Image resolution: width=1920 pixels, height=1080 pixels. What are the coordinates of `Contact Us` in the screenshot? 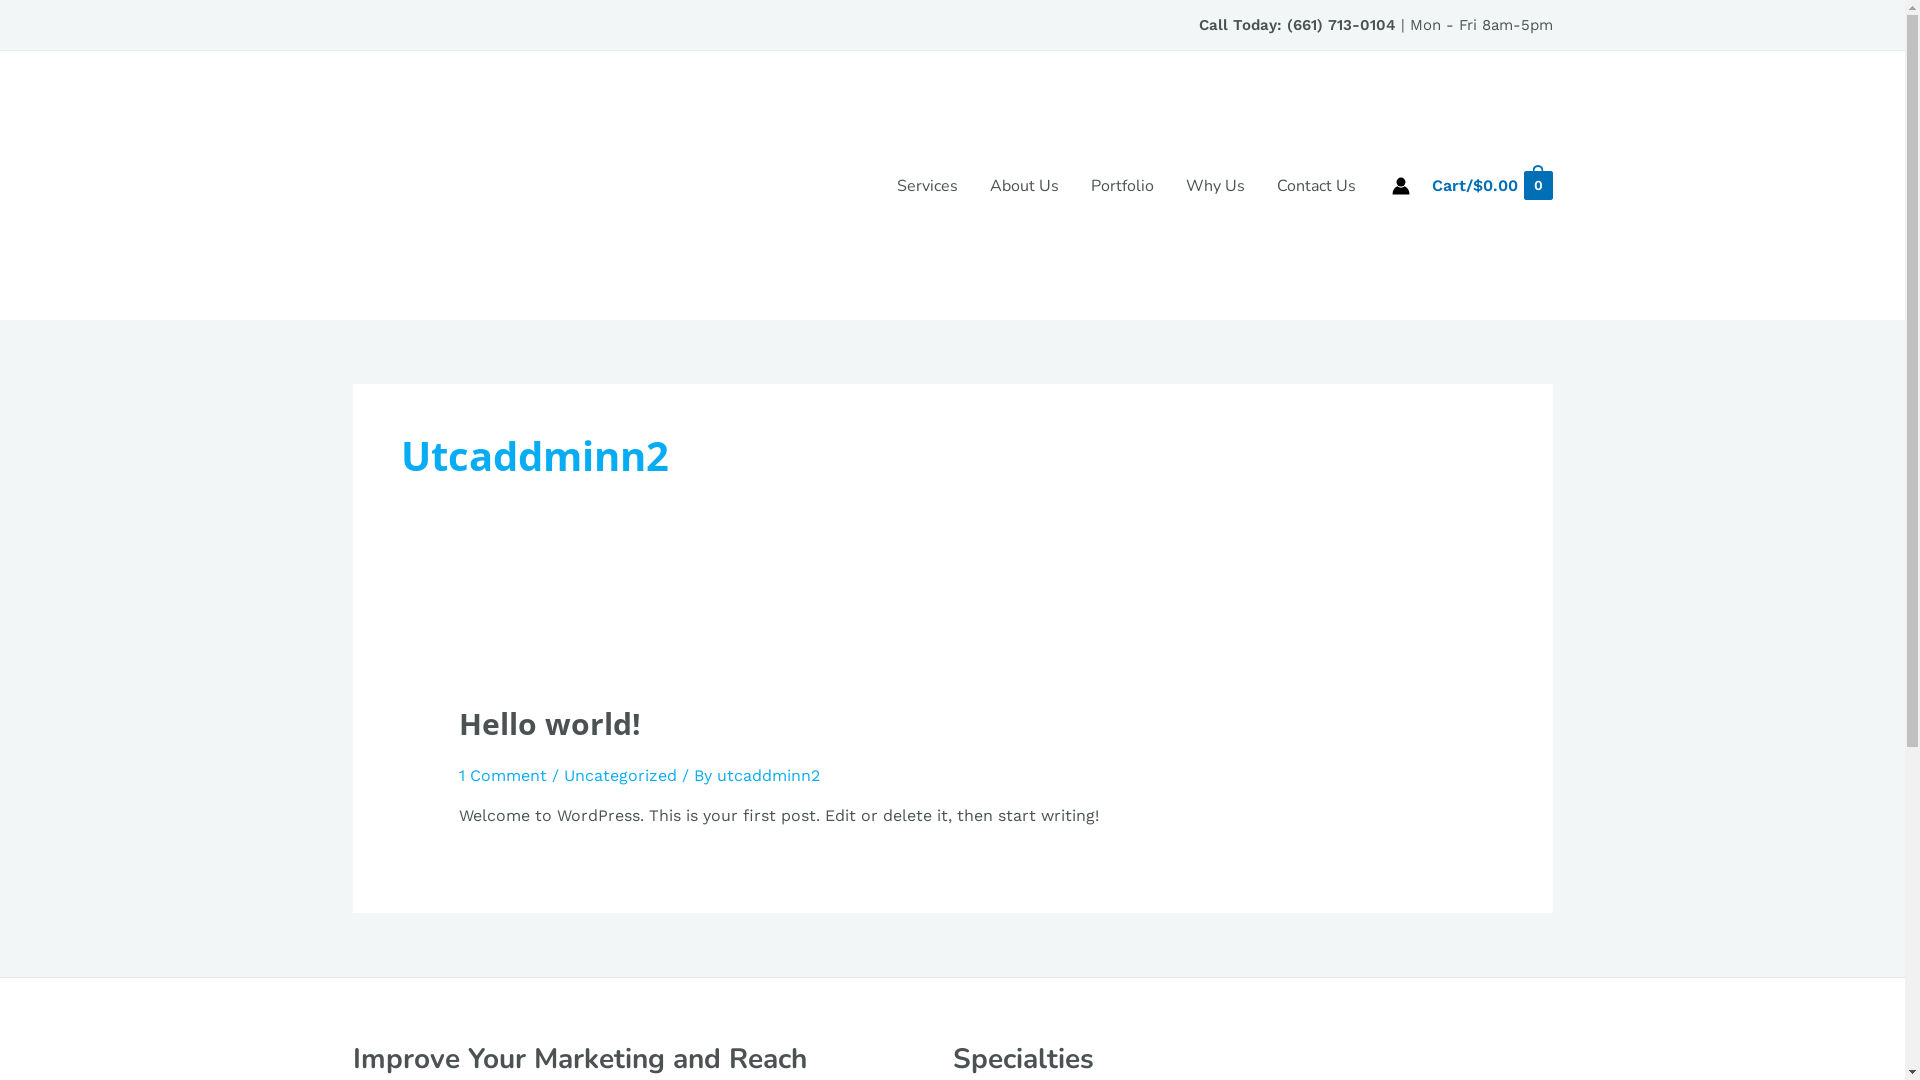 It's located at (1316, 186).